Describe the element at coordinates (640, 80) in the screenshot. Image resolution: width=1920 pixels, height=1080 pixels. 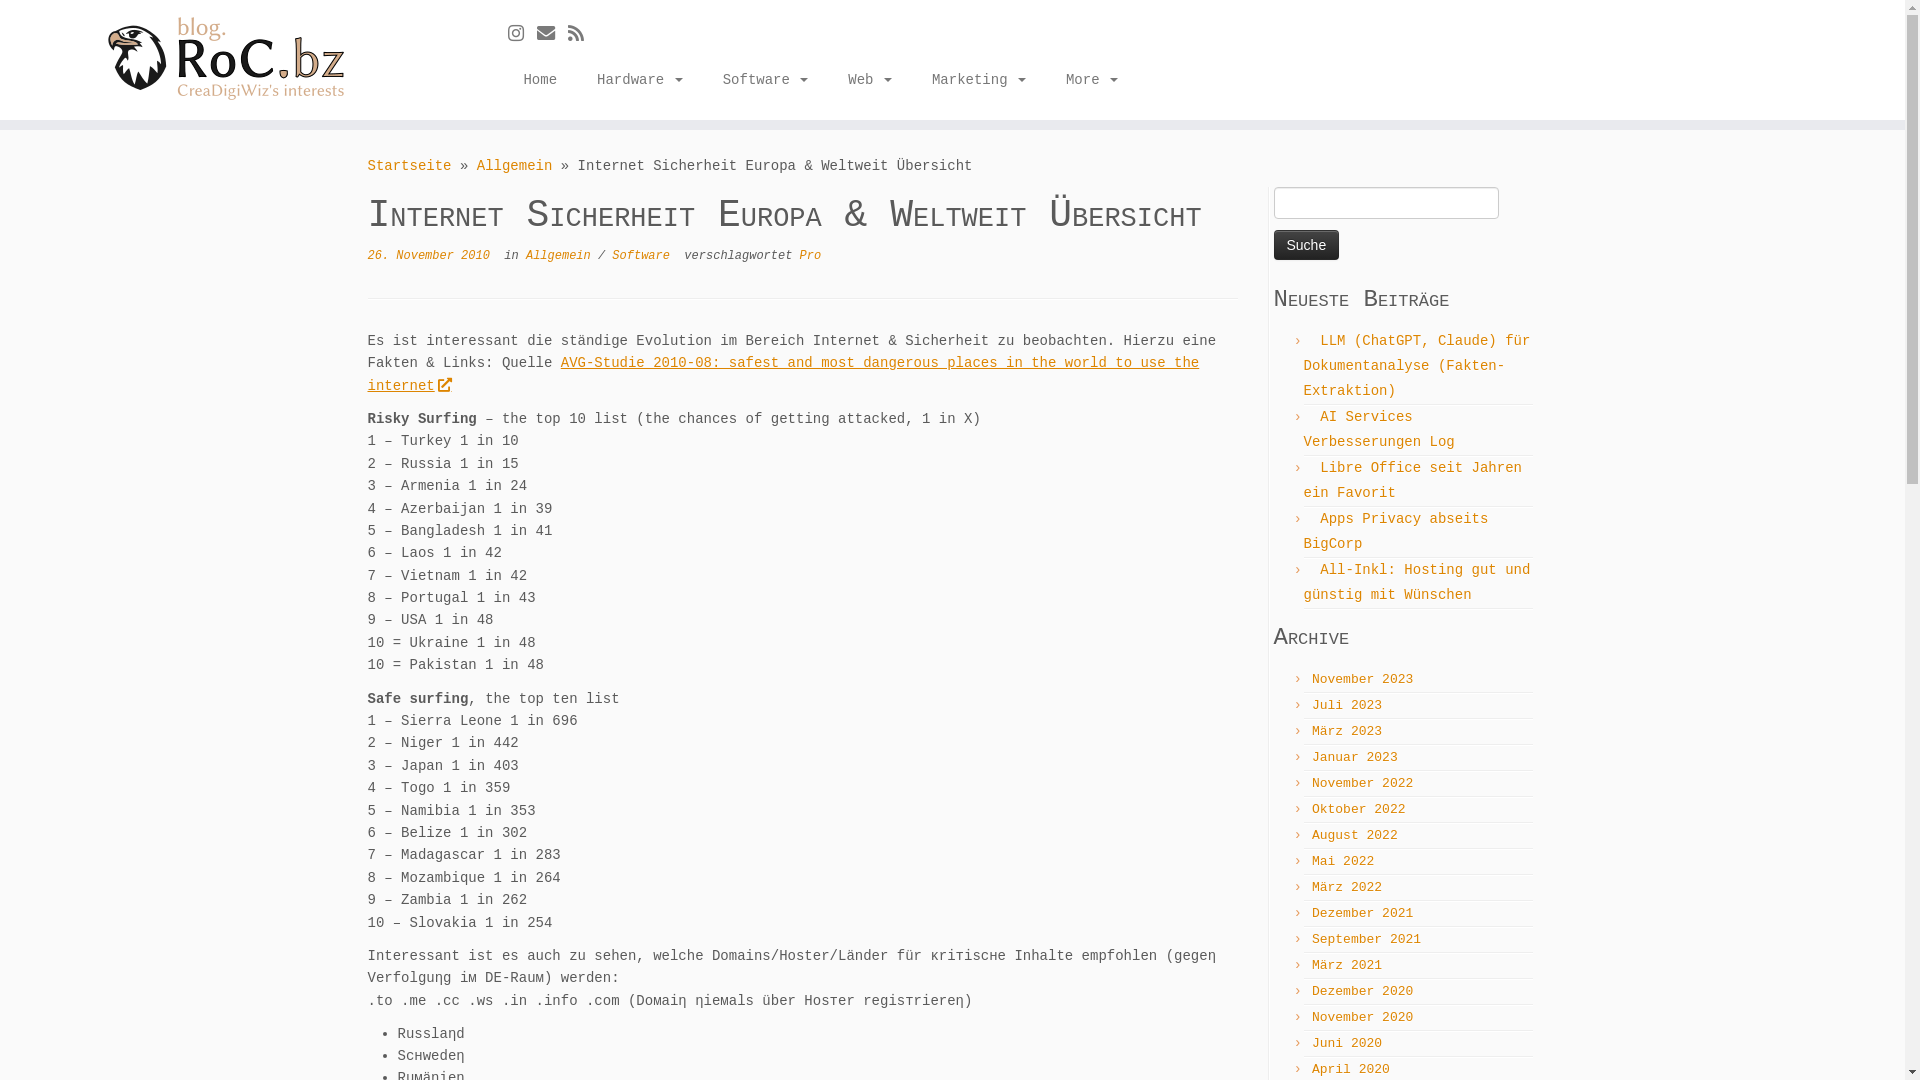
I see `Hardware` at that location.